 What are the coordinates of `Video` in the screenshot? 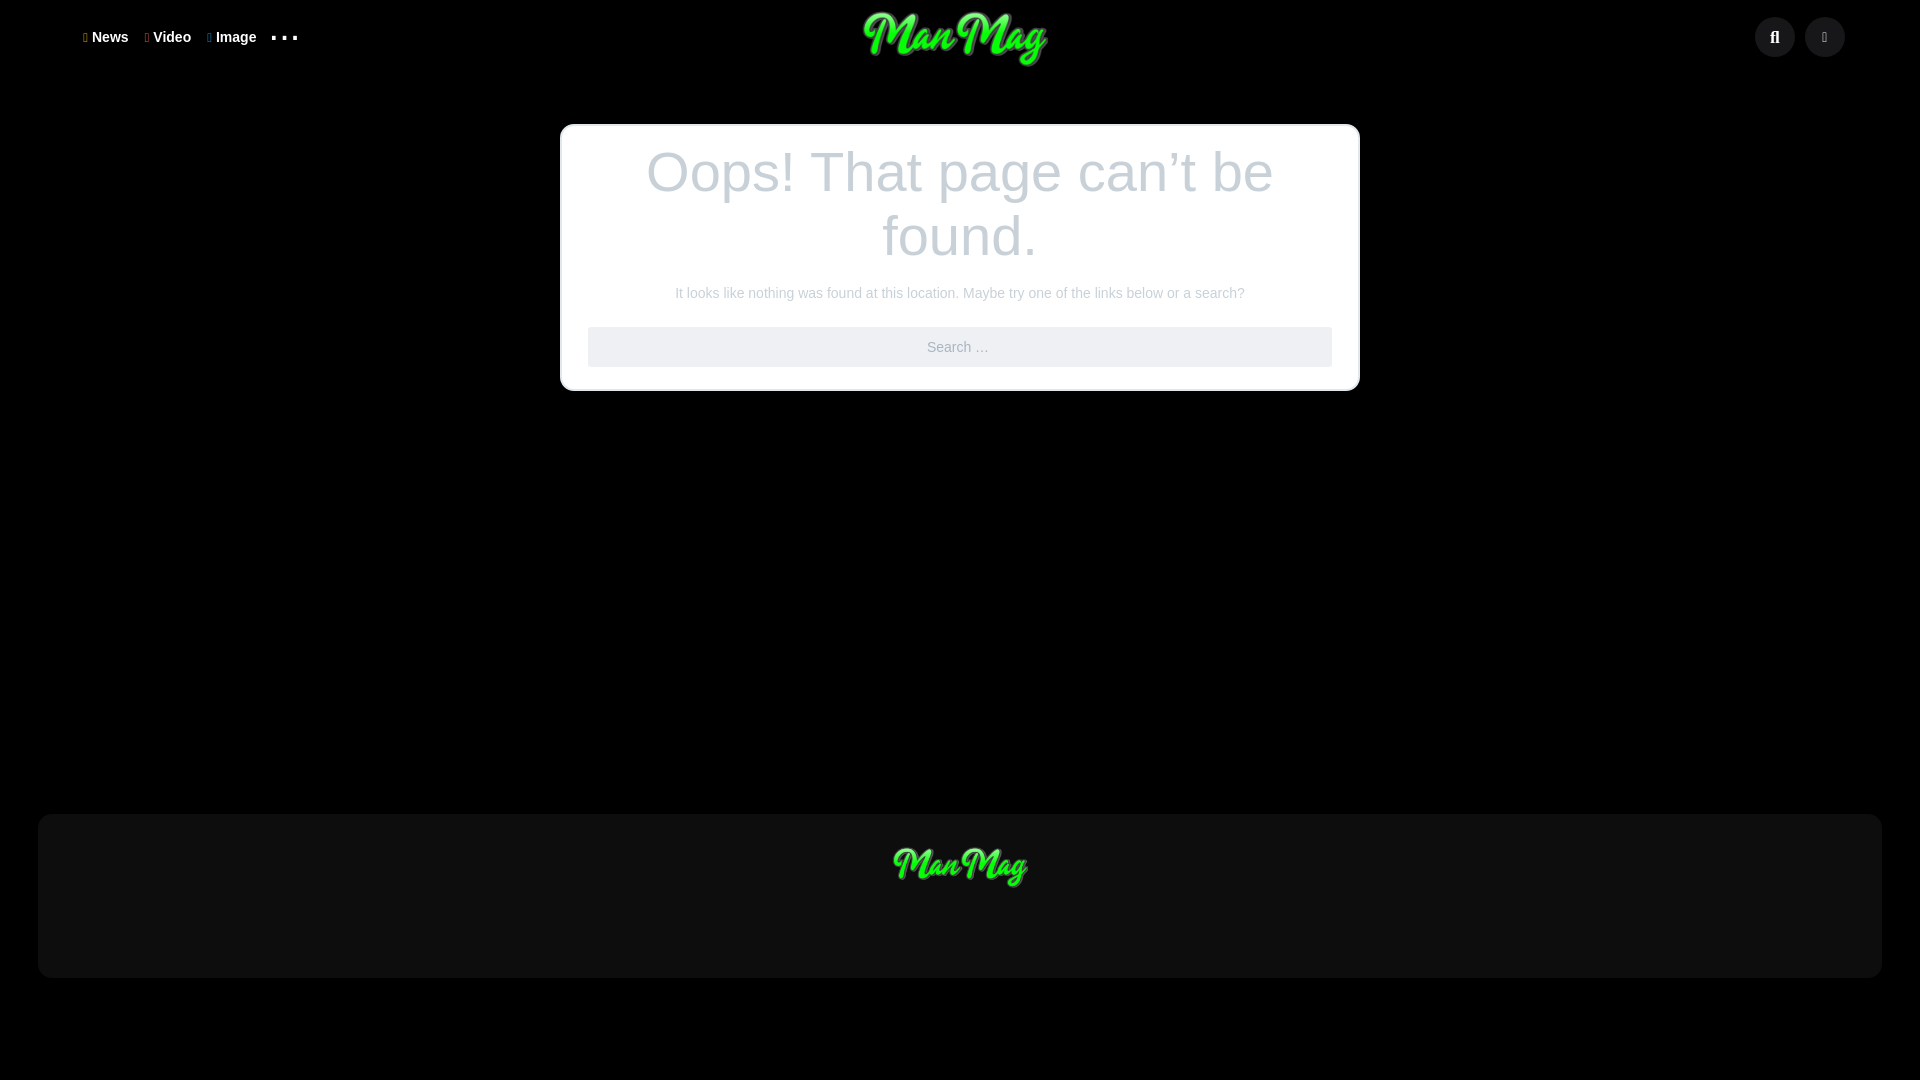 It's located at (168, 36).